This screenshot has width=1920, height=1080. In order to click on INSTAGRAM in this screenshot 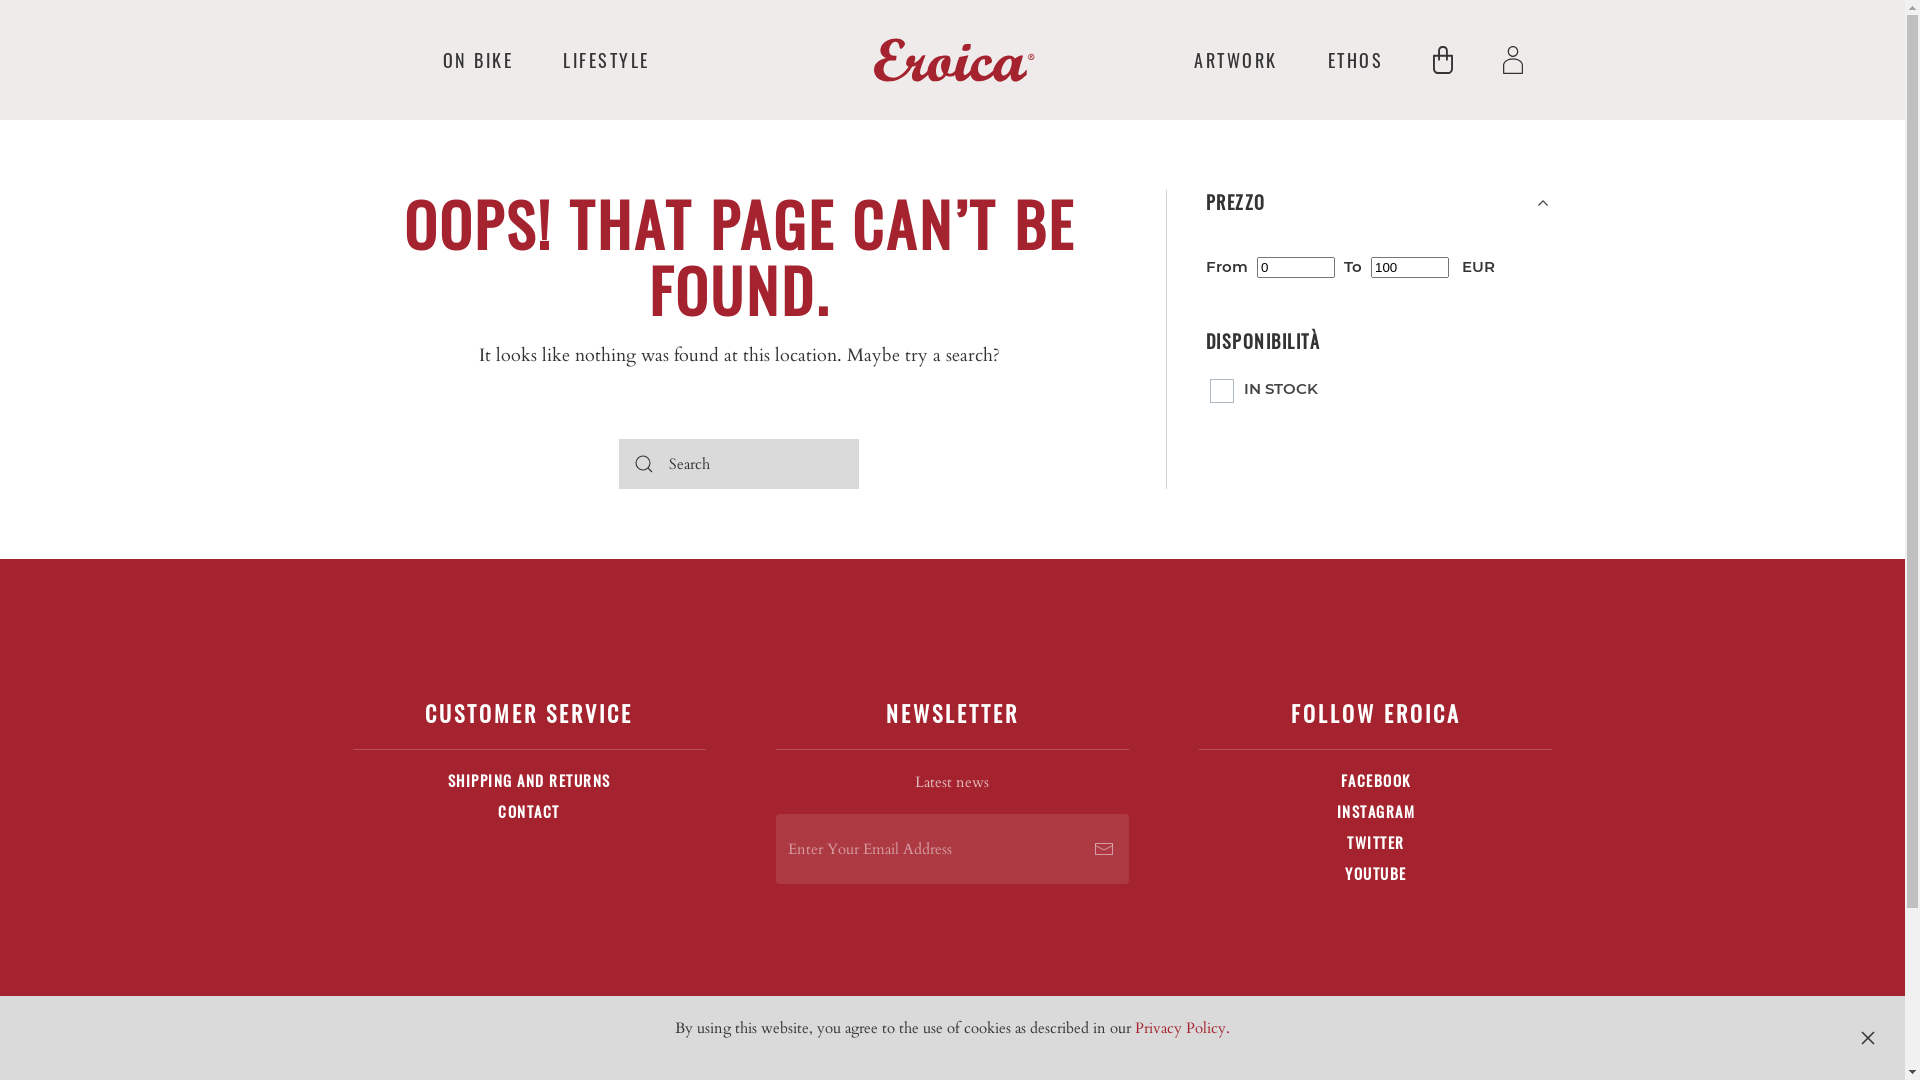, I will do `click(1376, 811)`.